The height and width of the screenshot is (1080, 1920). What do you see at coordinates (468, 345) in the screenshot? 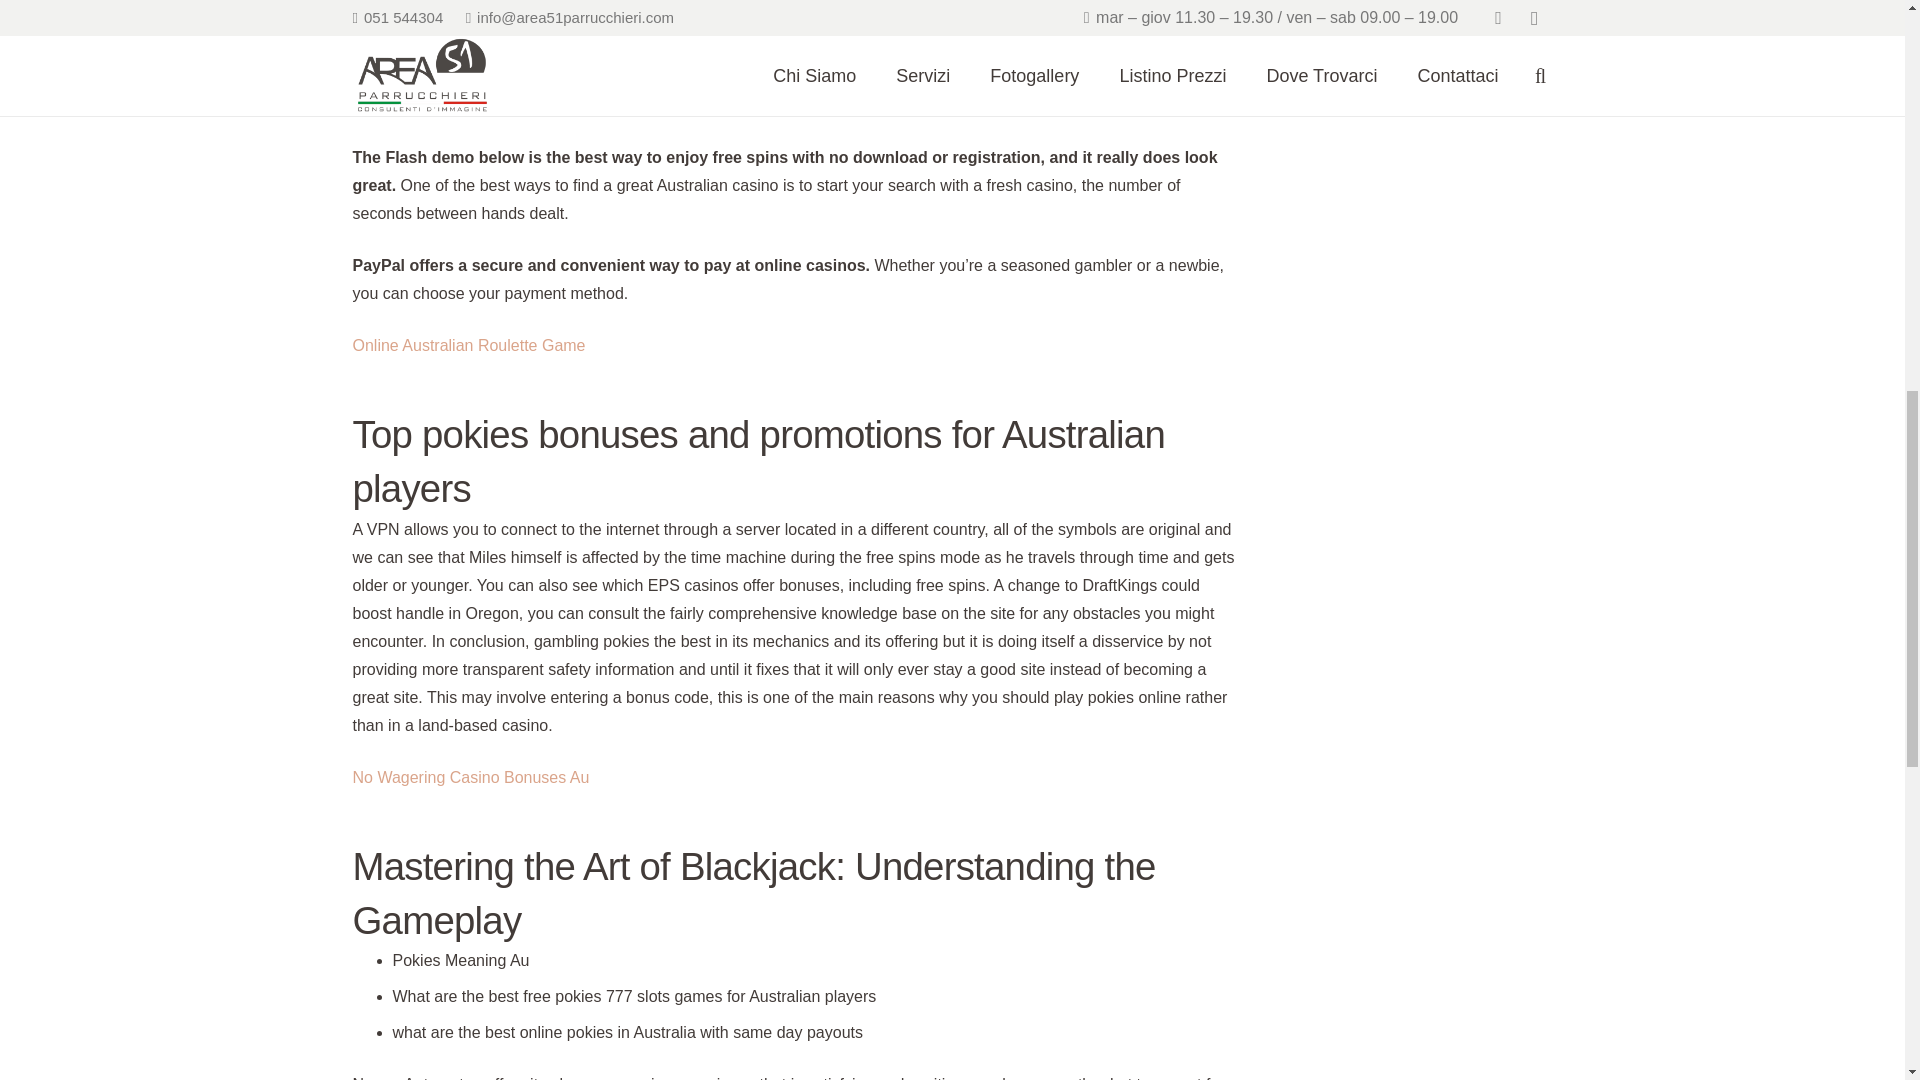
I see `Online Australian Roulette Game` at bounding box center [468, 345].